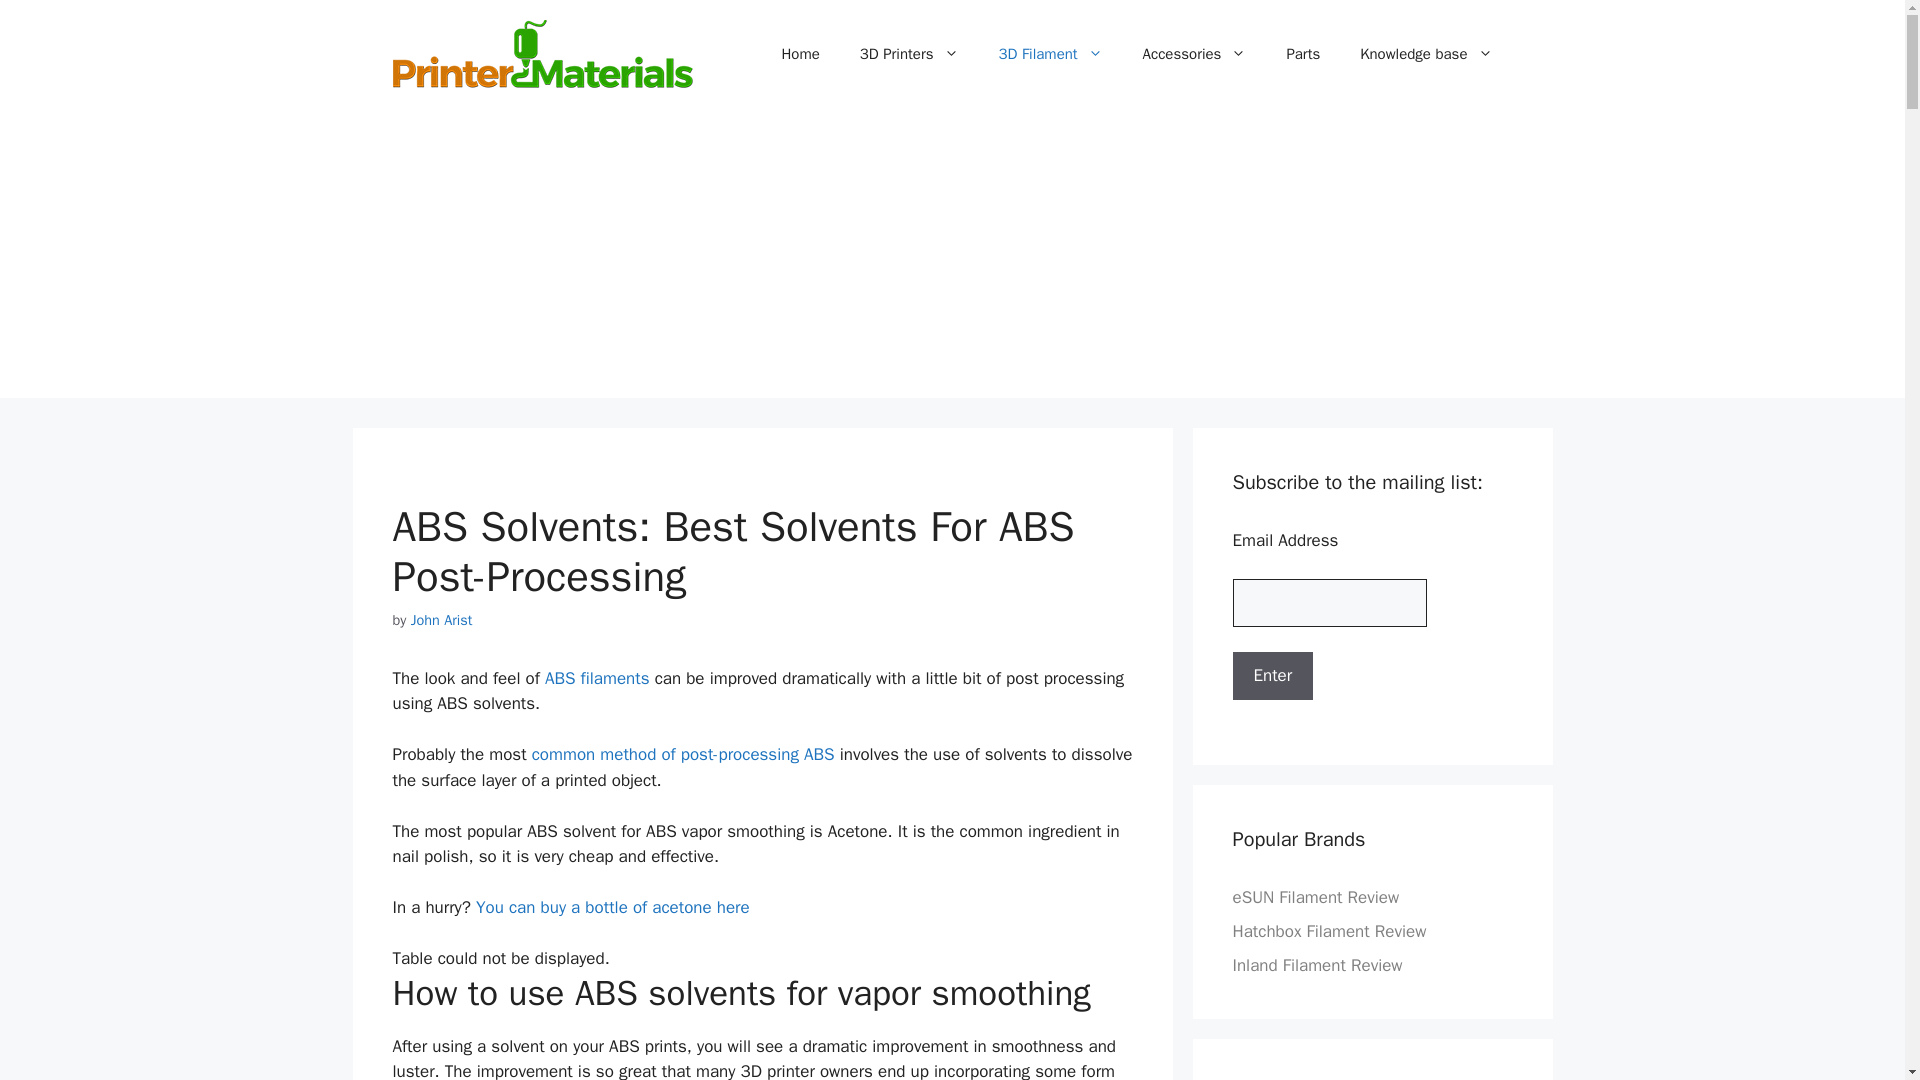 This screenshot has height=1080, width=1920. Describe the element at coordinates (910, 54) in the screenshot. I see `3D Printers` at that location.